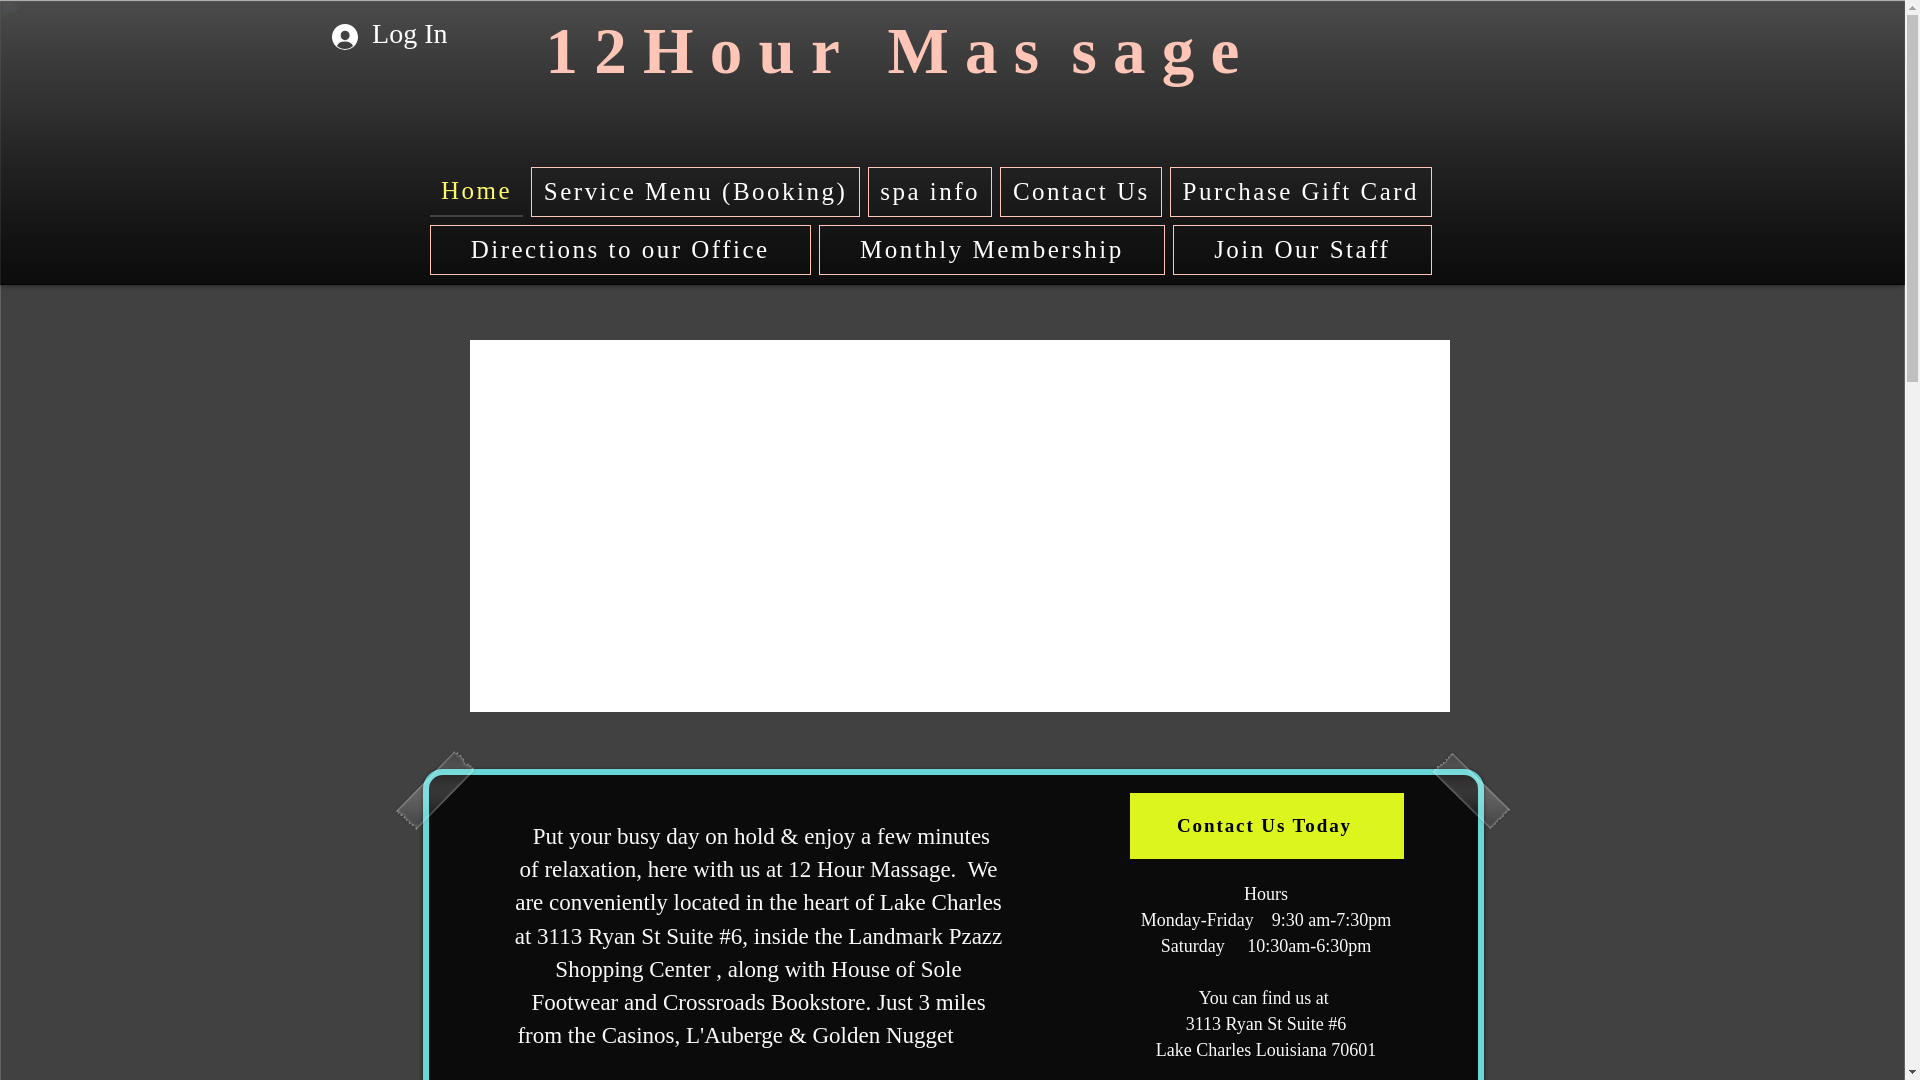  I want to click on Service Menu (Booking), so click(695, 192).